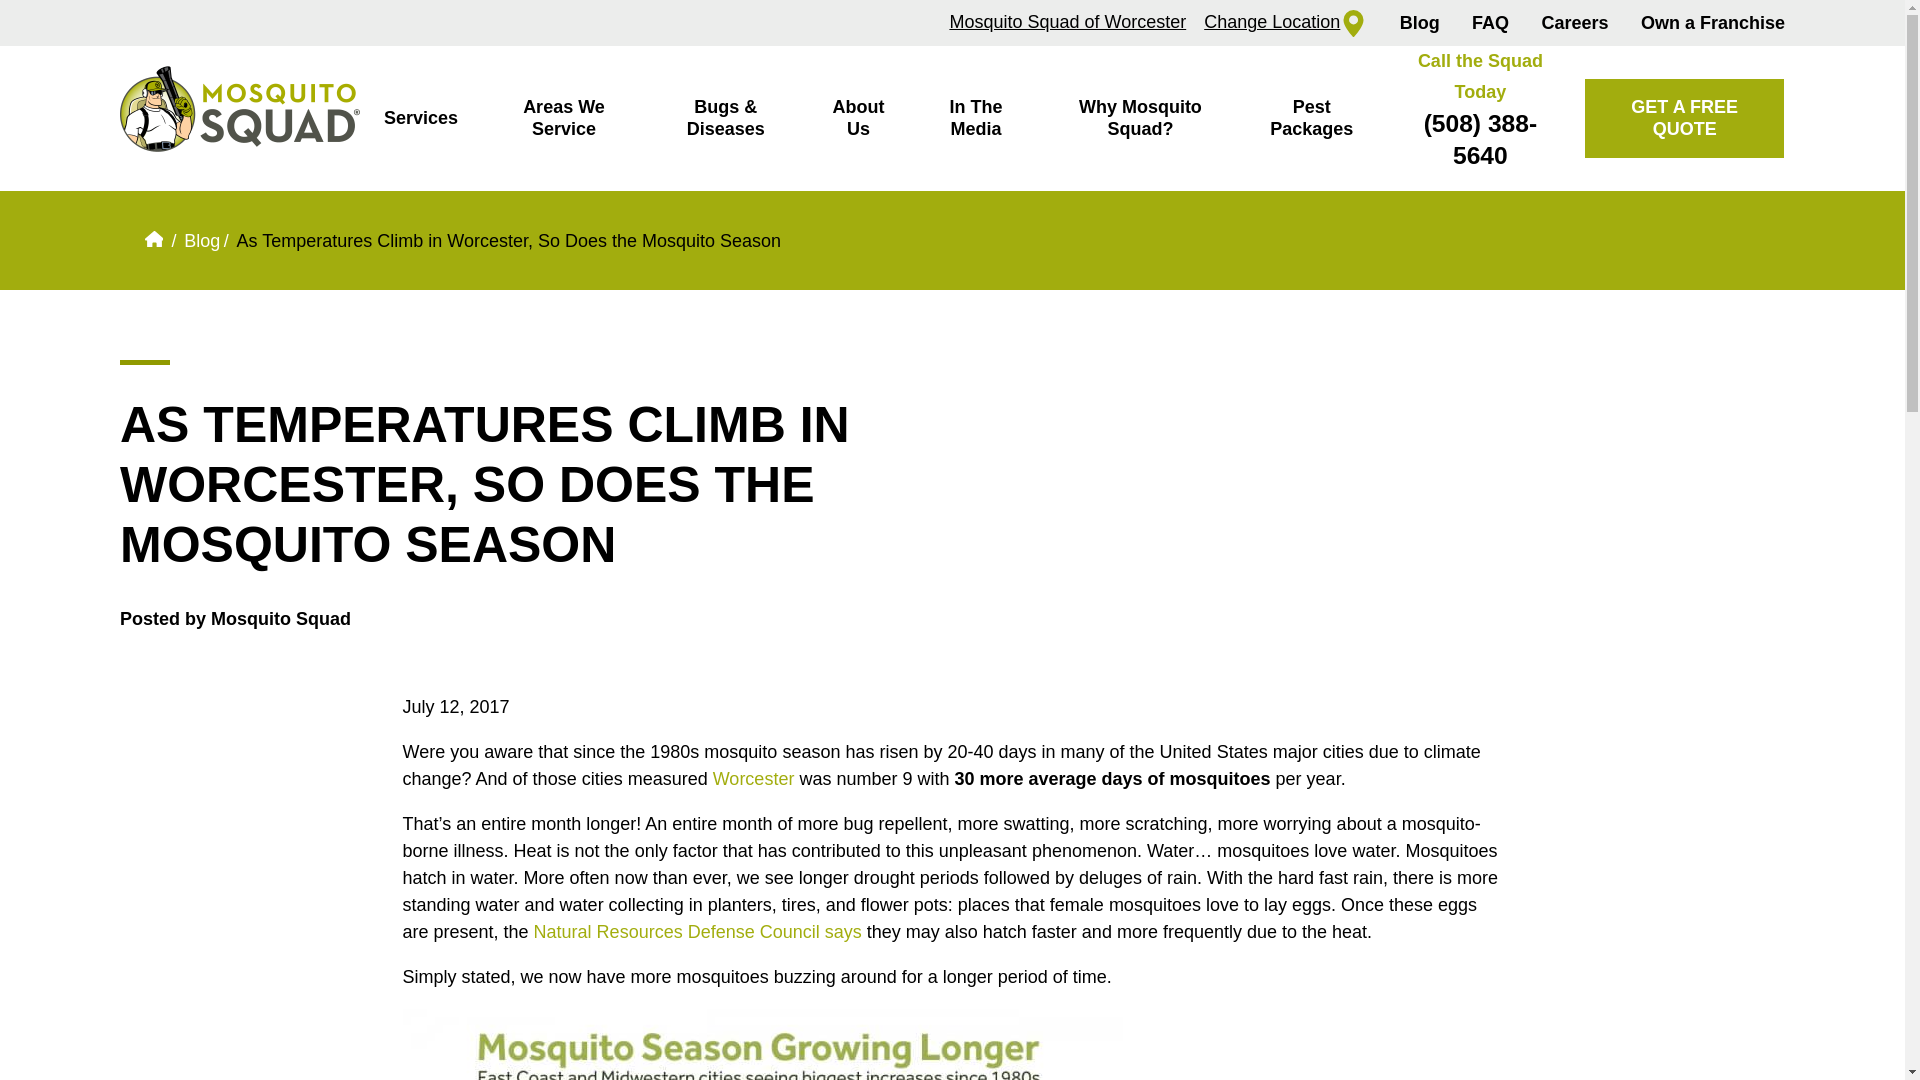  I want to click on Services, so click(420, 118).